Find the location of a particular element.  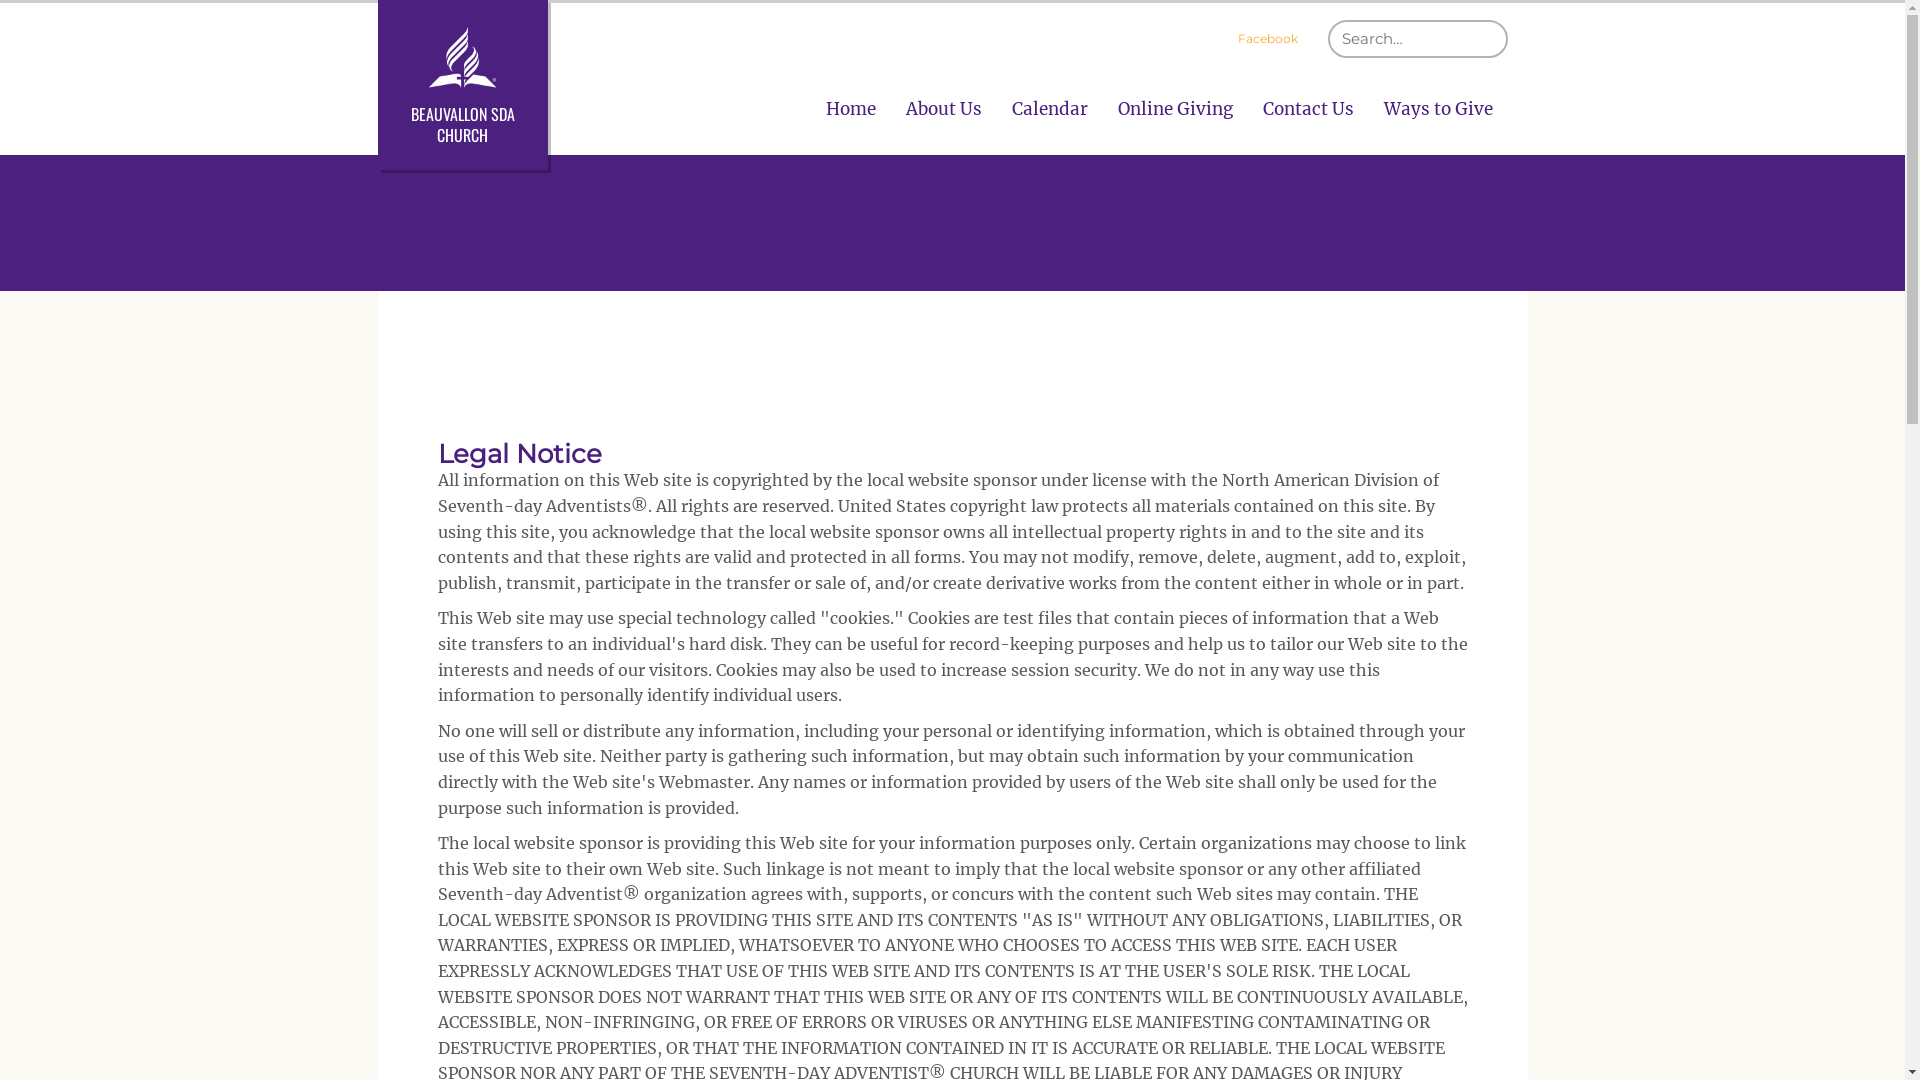

About Us is located at coordinates (943, 109).